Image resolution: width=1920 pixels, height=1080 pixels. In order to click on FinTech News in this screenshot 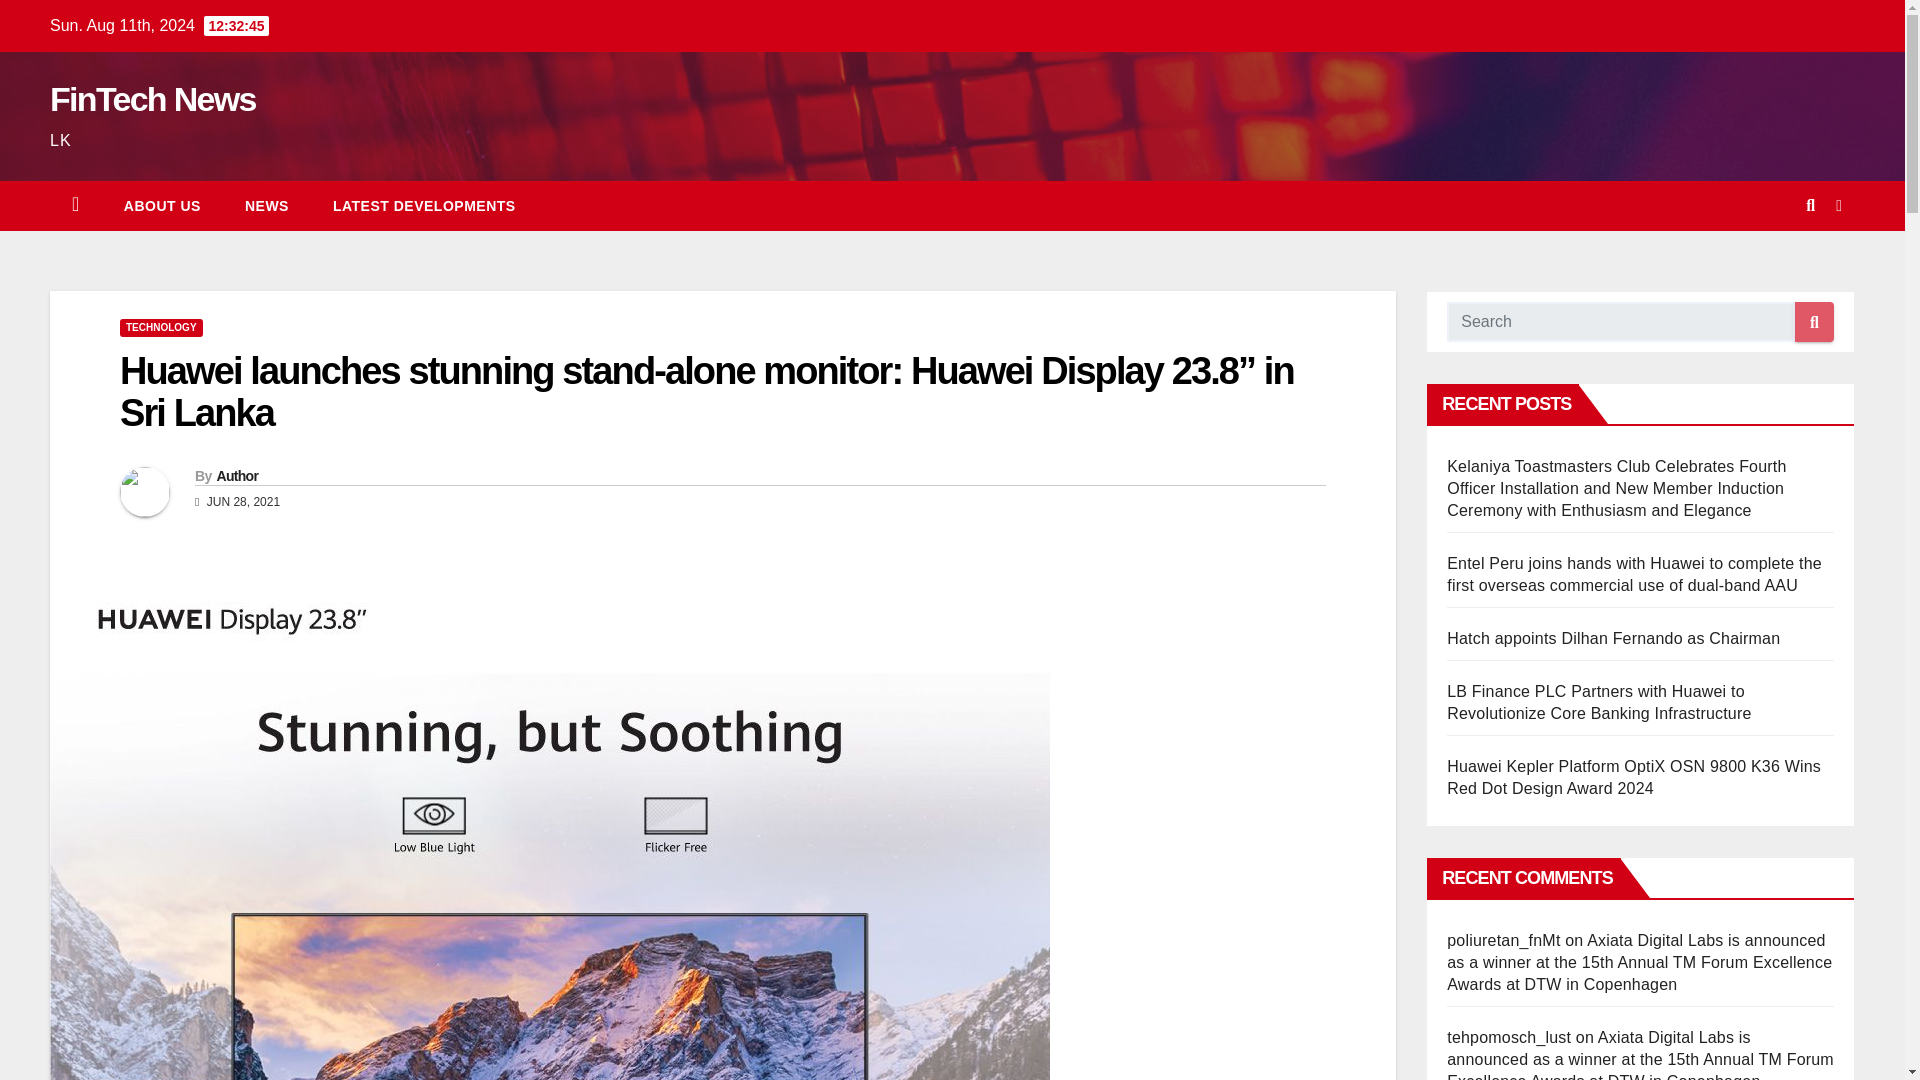, I will do `click(152, 98)`.